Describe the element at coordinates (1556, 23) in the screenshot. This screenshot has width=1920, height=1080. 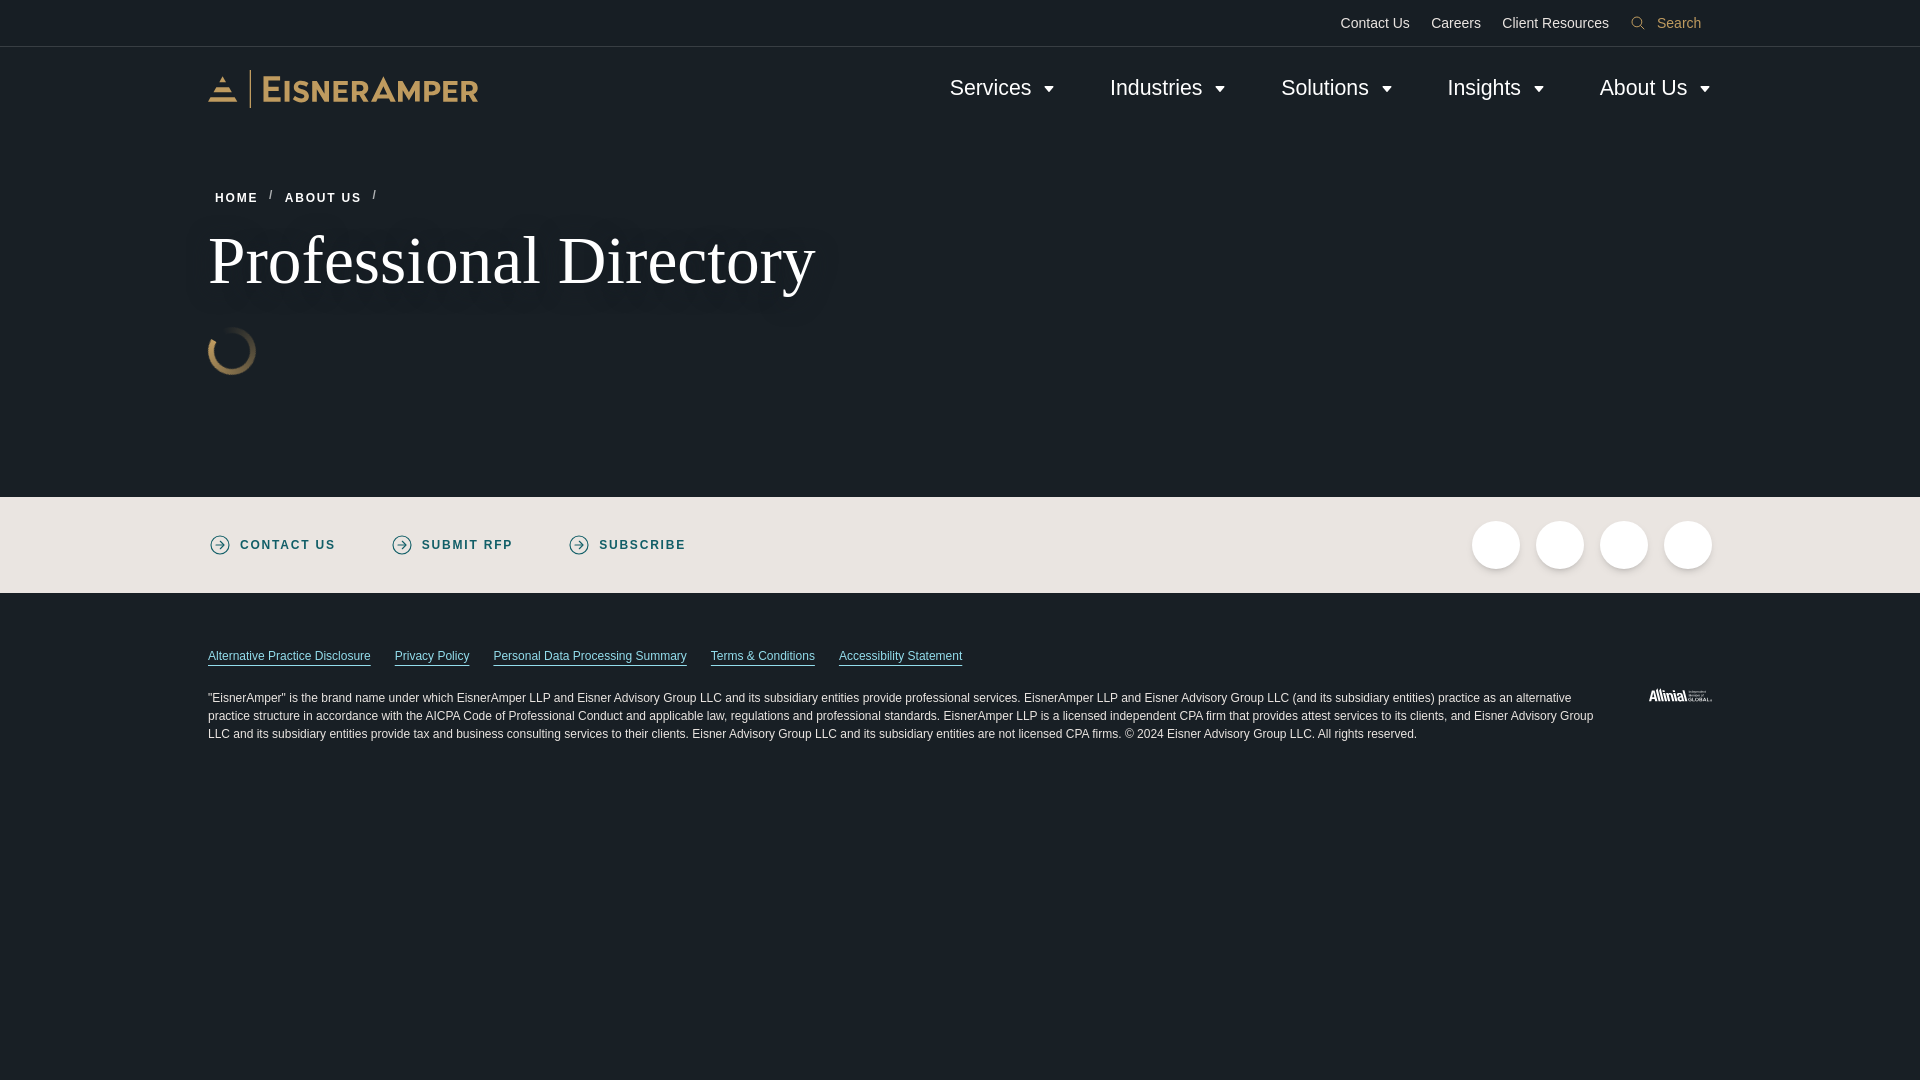
I see `Client Resources` at that location.